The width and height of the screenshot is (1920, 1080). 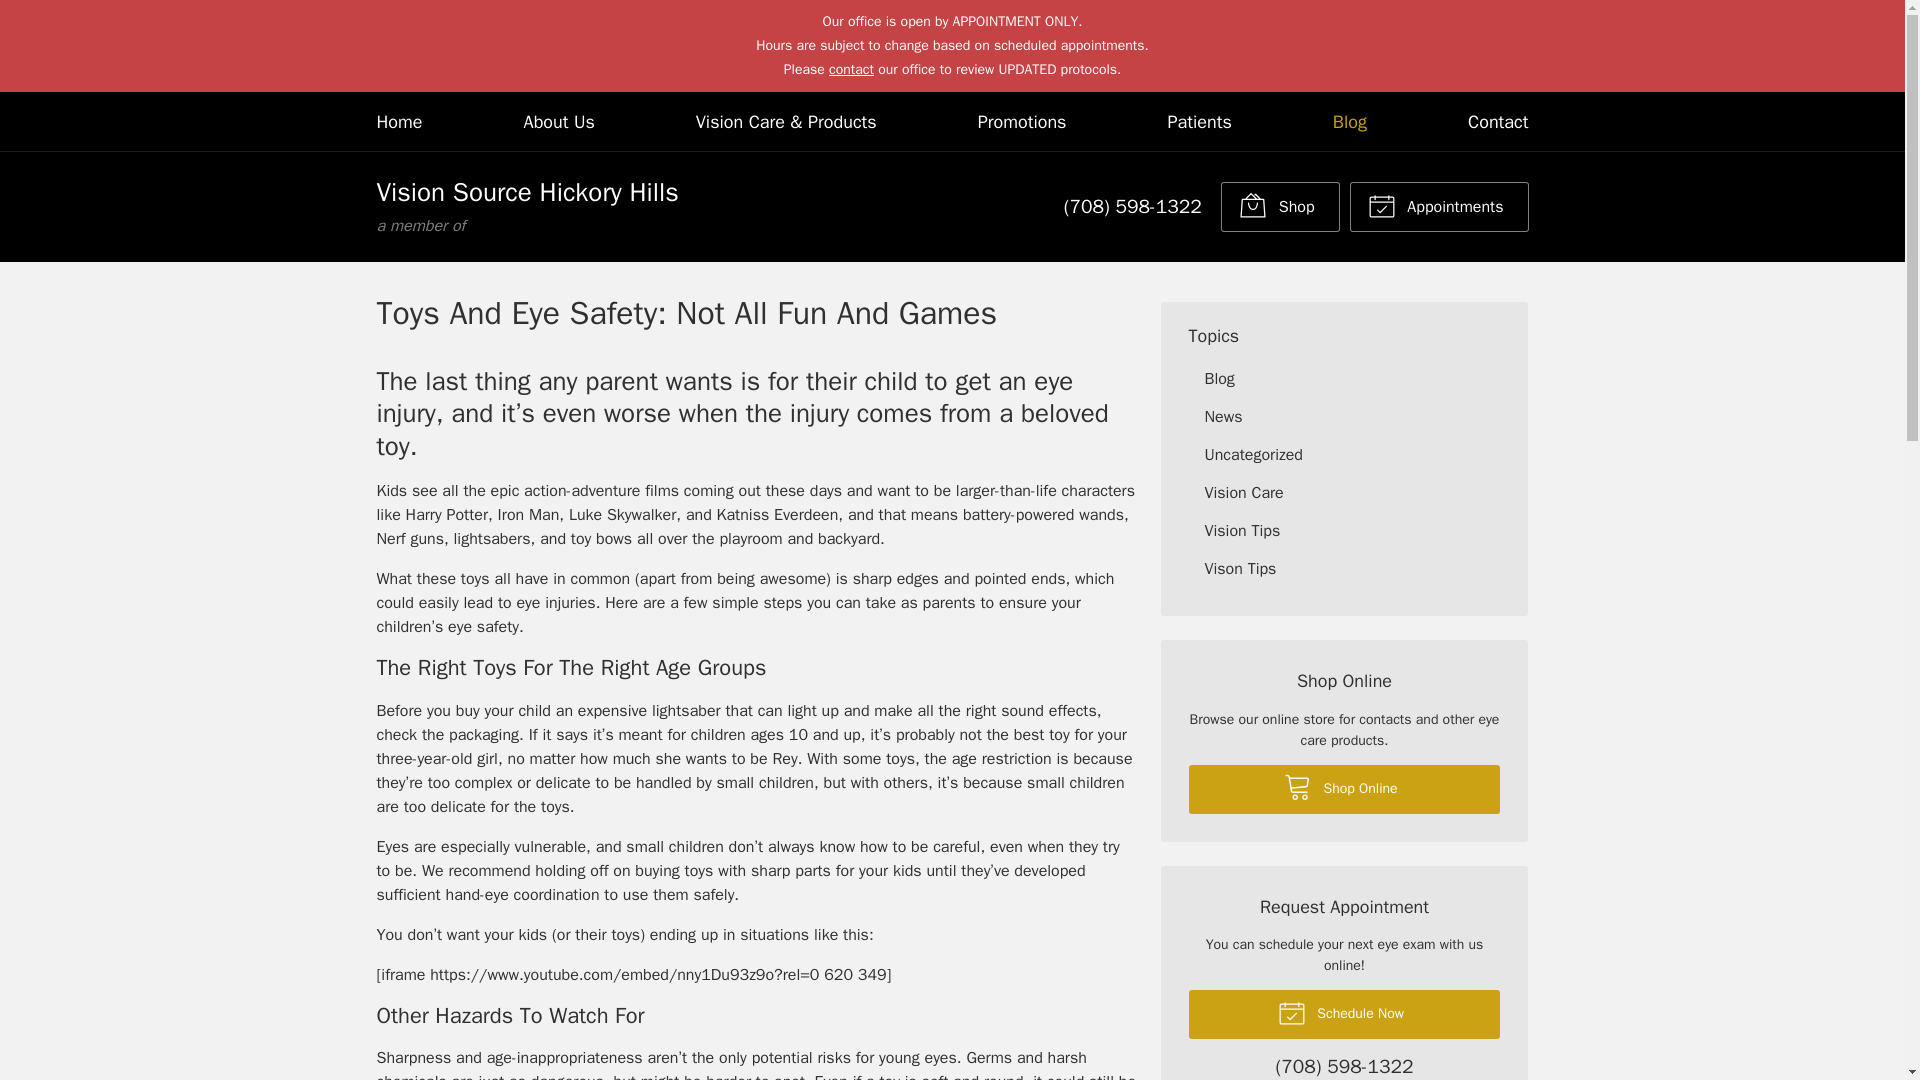 I want to click on Shop, so click(x=1280, y=207).